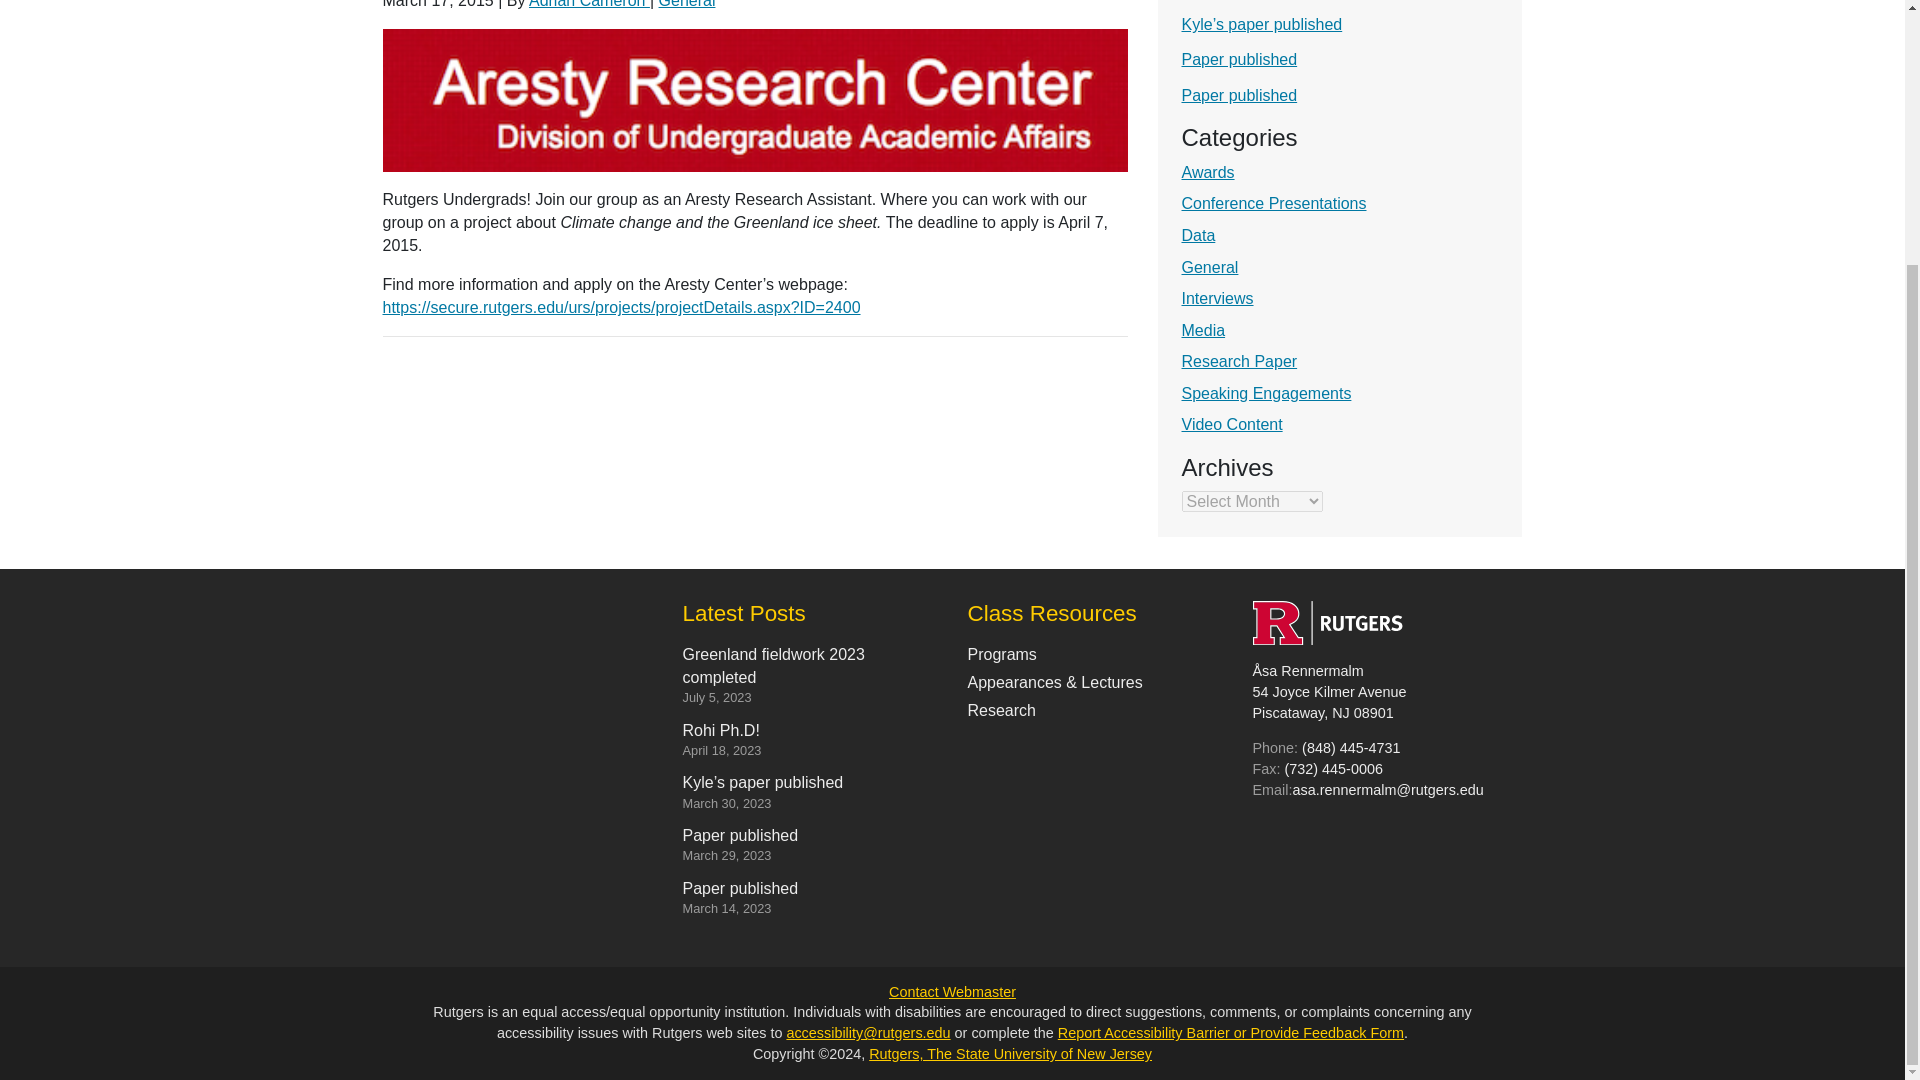 Image resolution: width=1920 pixels, height=1080 pixels. What do you see at coordinates (1210, 268) in the screenshot?
I see `General` at bounding box center [1210, 268].